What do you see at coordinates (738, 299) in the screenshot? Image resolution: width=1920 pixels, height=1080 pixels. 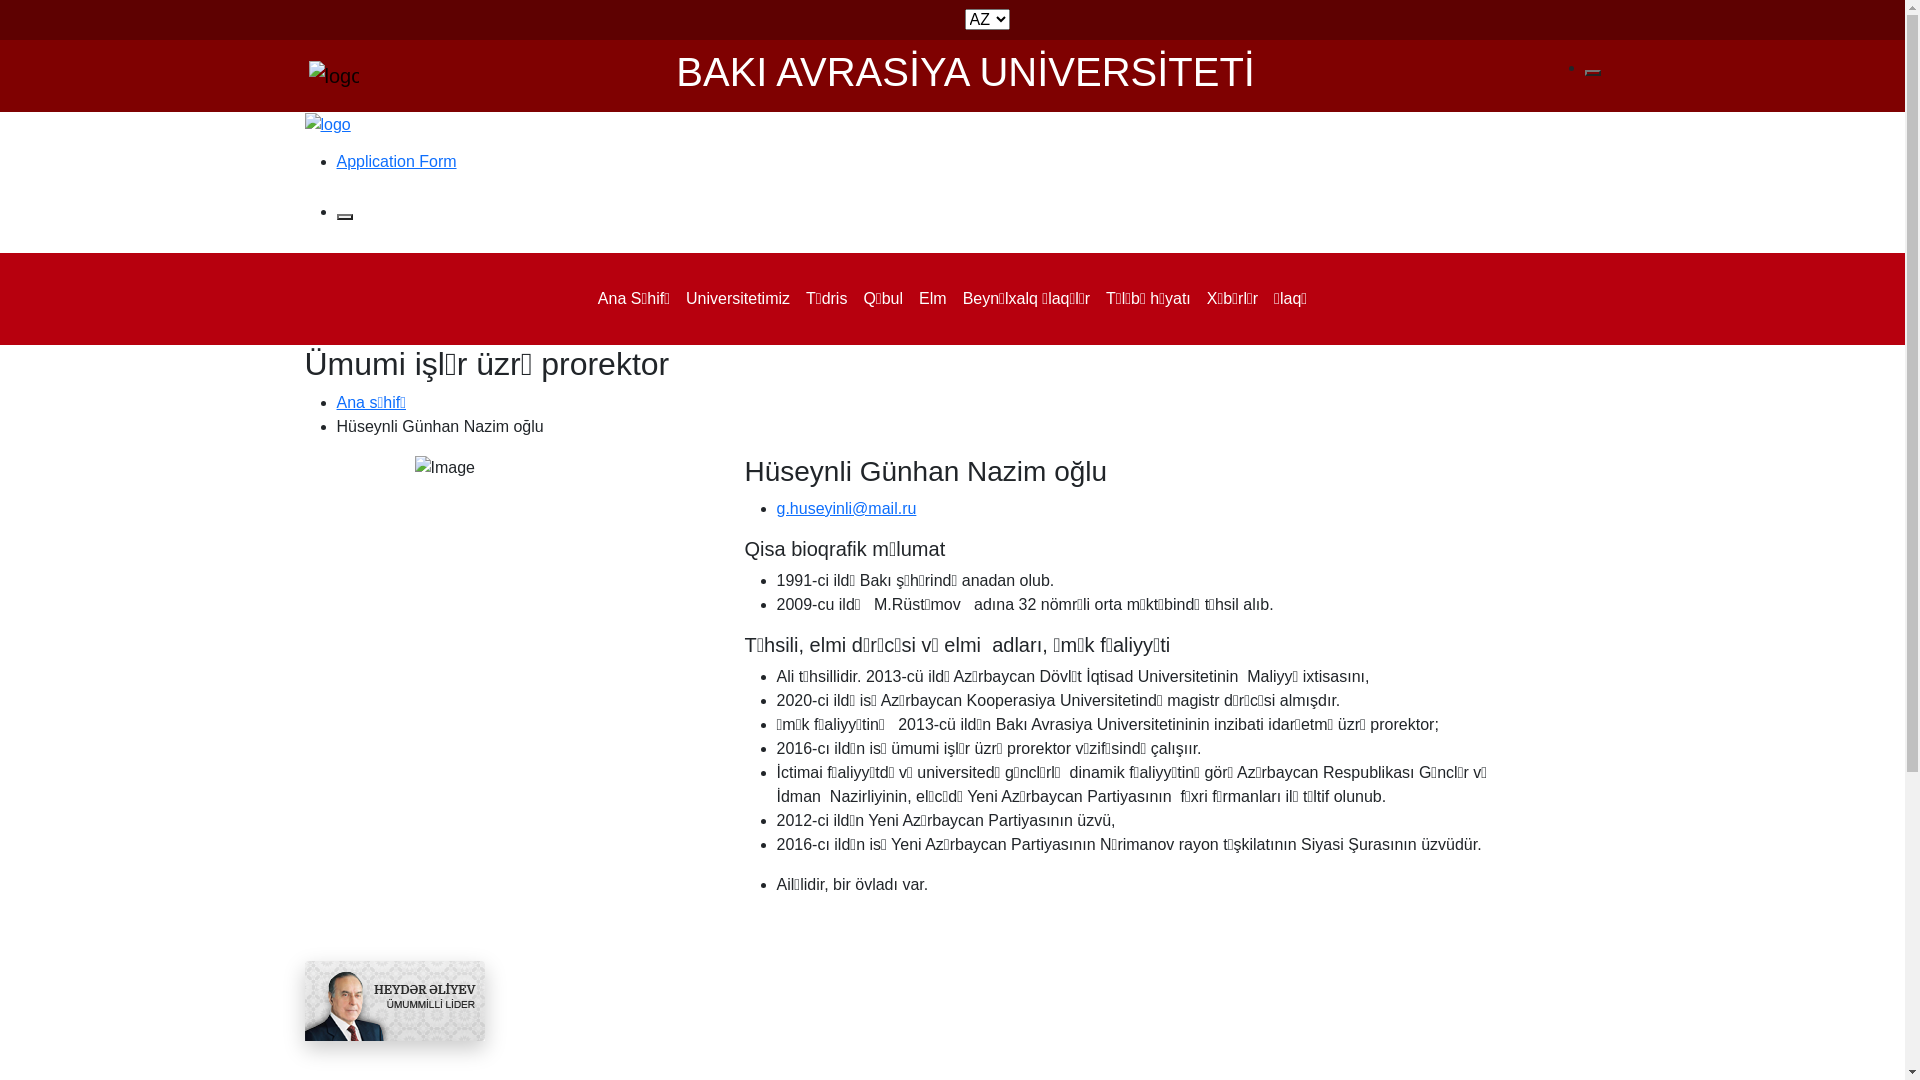 I see `Universitetimiz` at bounding box center [738, 299].